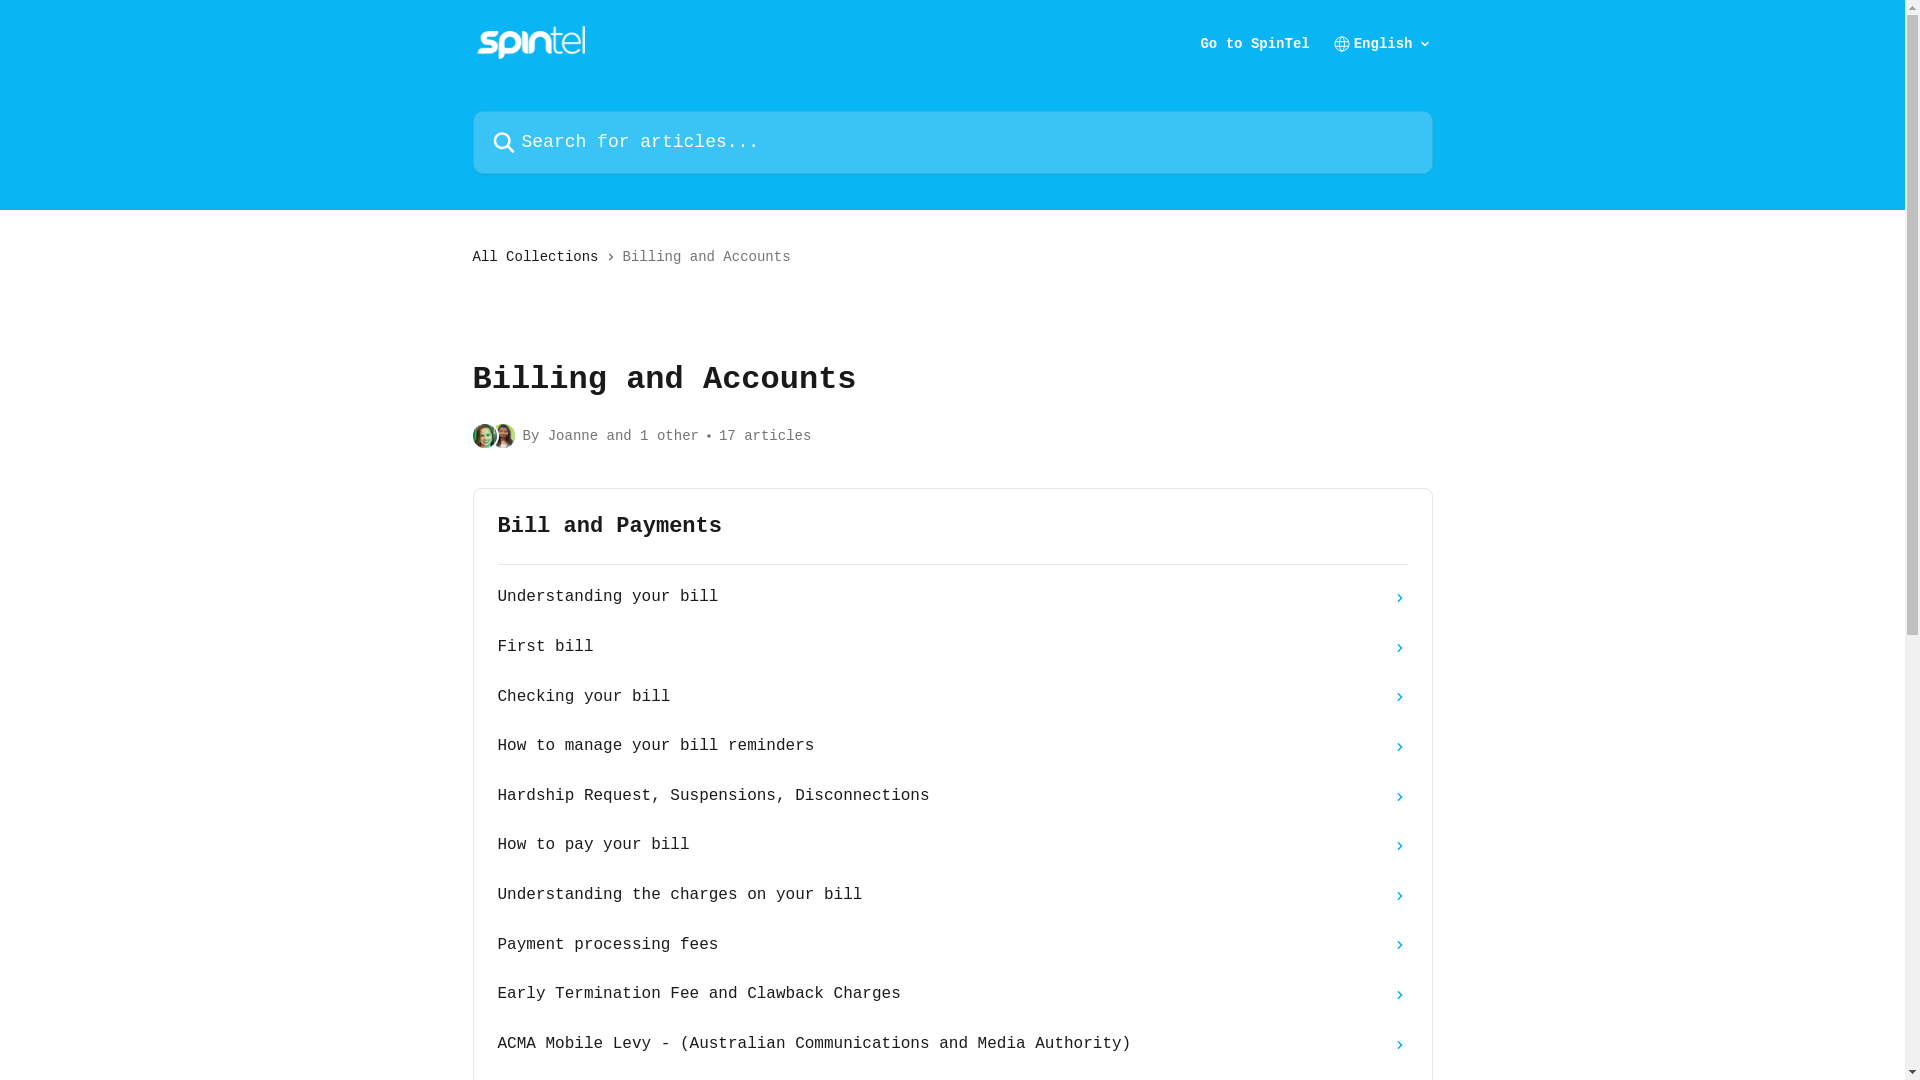 This screenshot has height=1080, width=1920. What do you see at coordinates (953, 797) in the screenshot?
I see `Hardship Request, Suspensions, Disconnections` at bounding box center [953, 797].